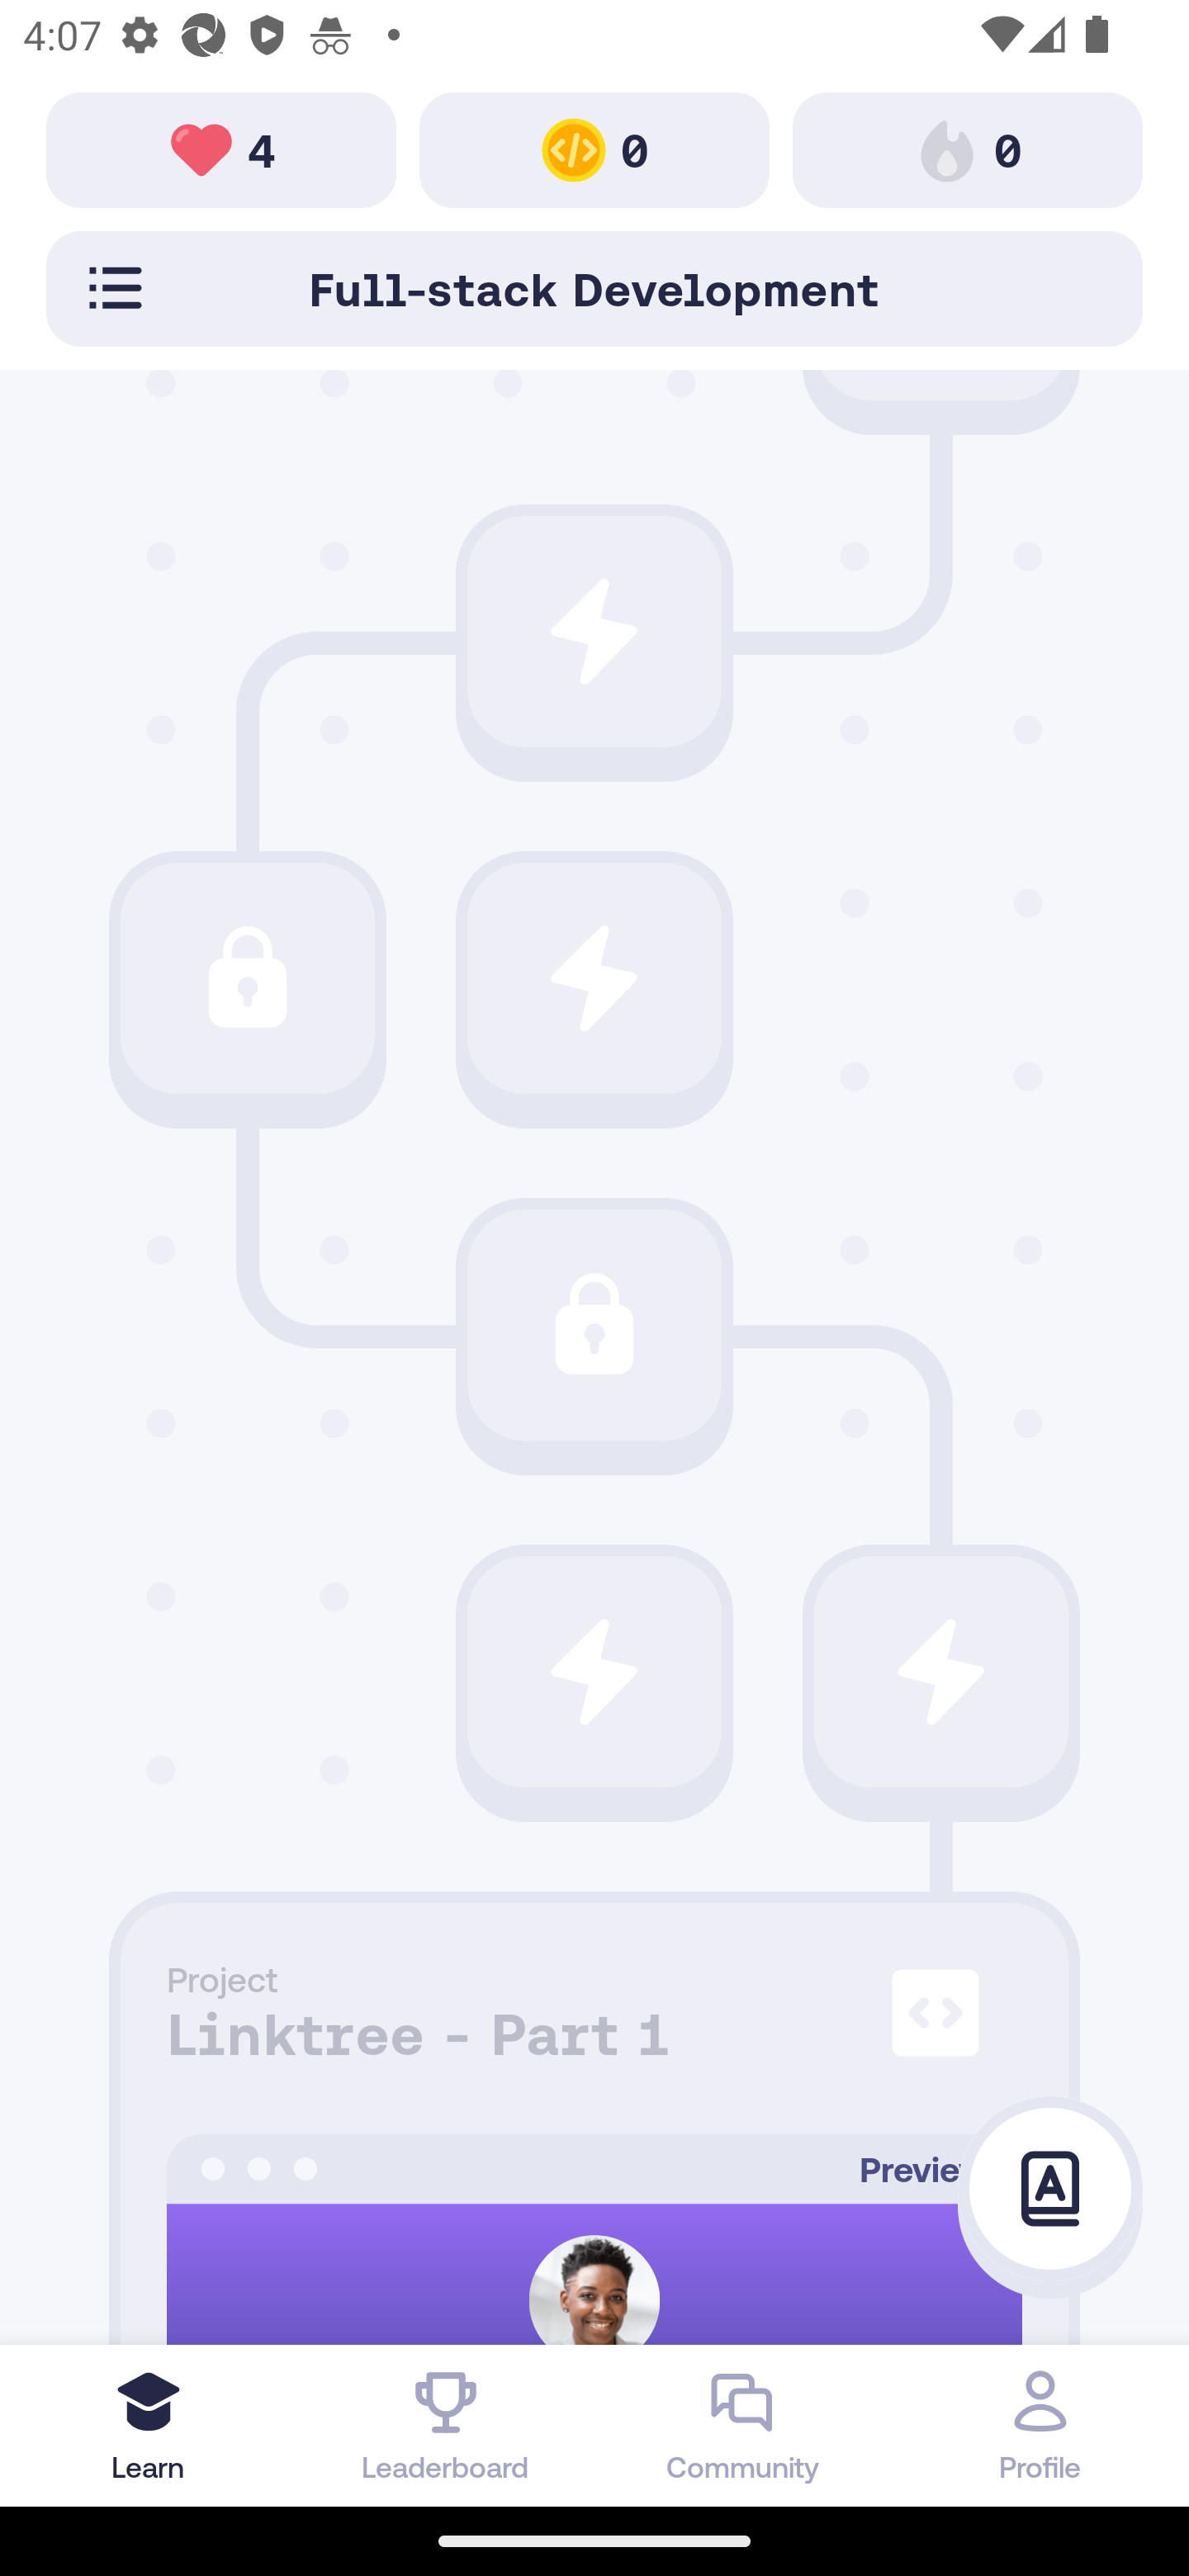  What do you see at coordinates (221, 149) in the screenshot?
I see `Path Toolbar Image 4` at bounding box center [221, 149].